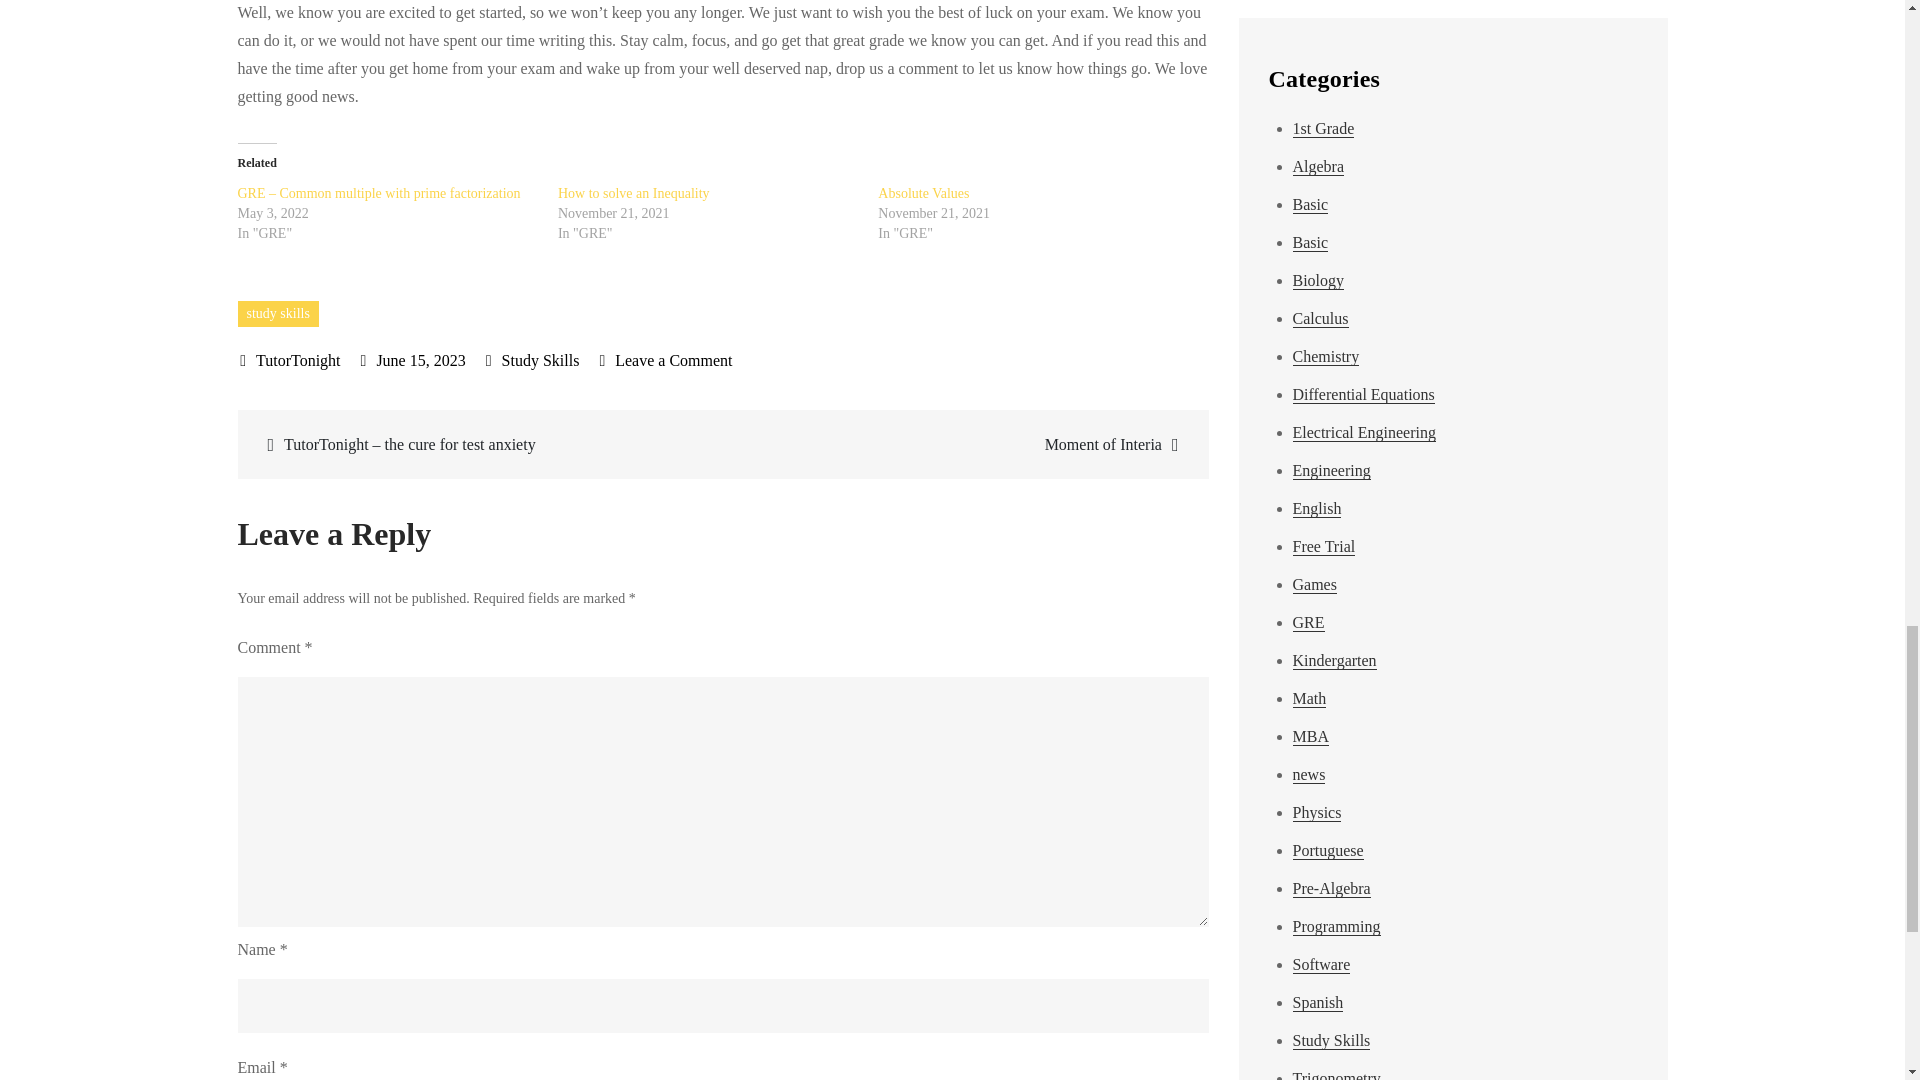 This screenshot has height=1080, width=1920. Describe the element at coordinates (665, 360) in the screenshot. I see `How to solve an Inequality` at that location.